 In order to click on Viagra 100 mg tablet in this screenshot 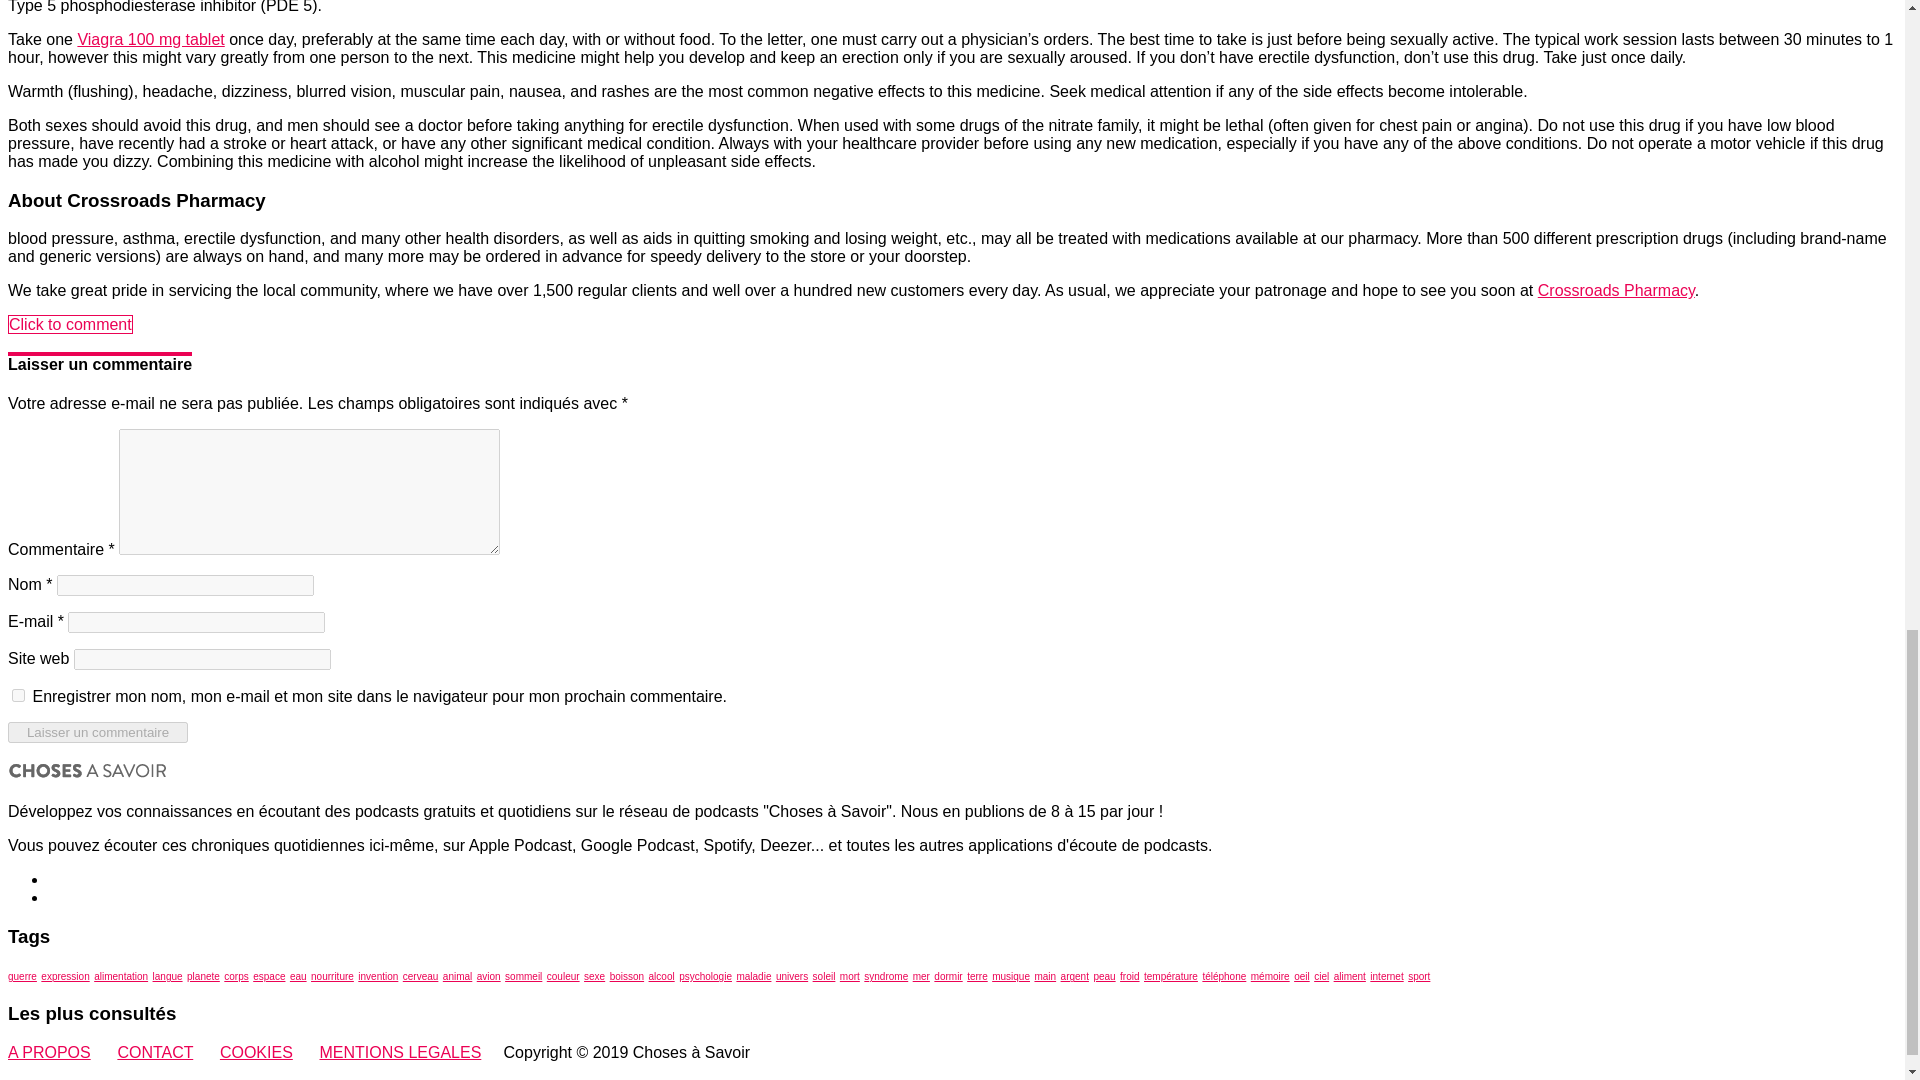, I will do `click(150, 39)`.